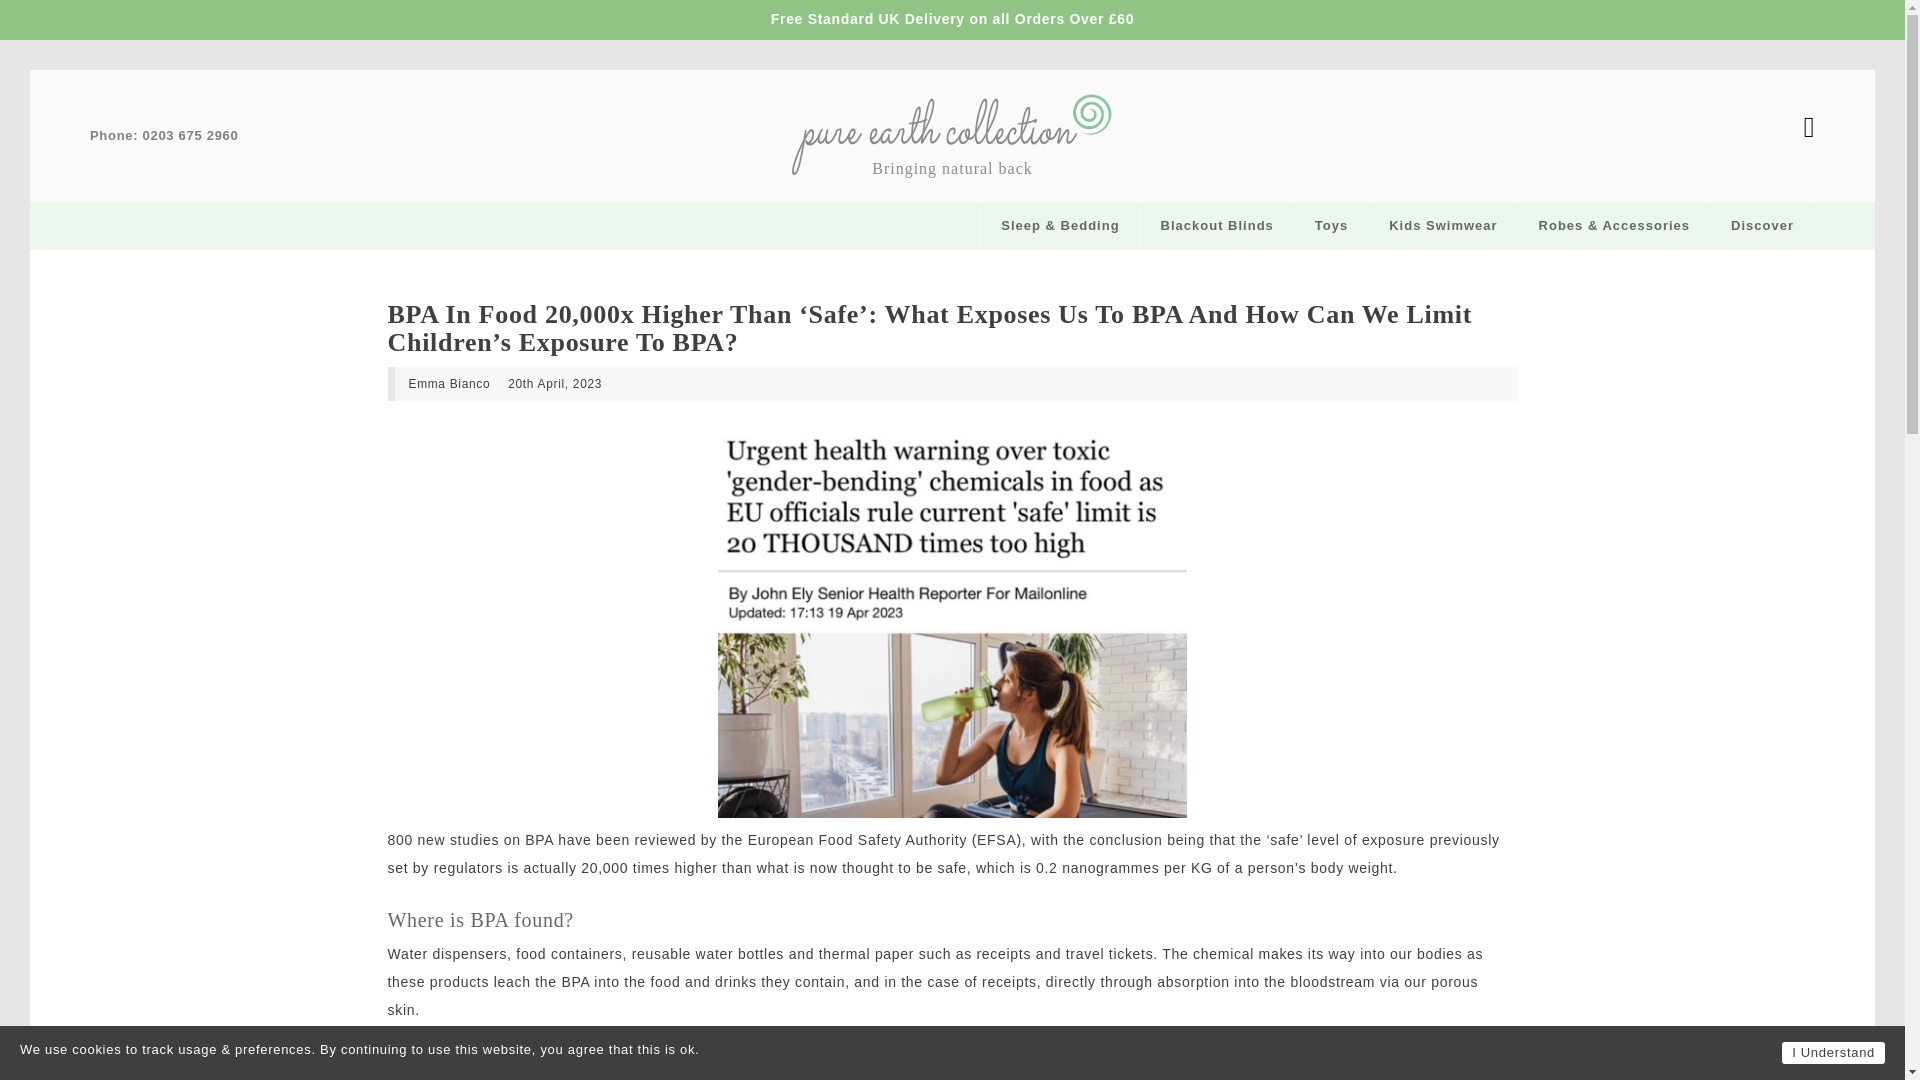 The width and height of the screenshot is (1920, 1080). Describe the element at coordinates (1762, 225) in the screenshot. I see `Discover` at that location.